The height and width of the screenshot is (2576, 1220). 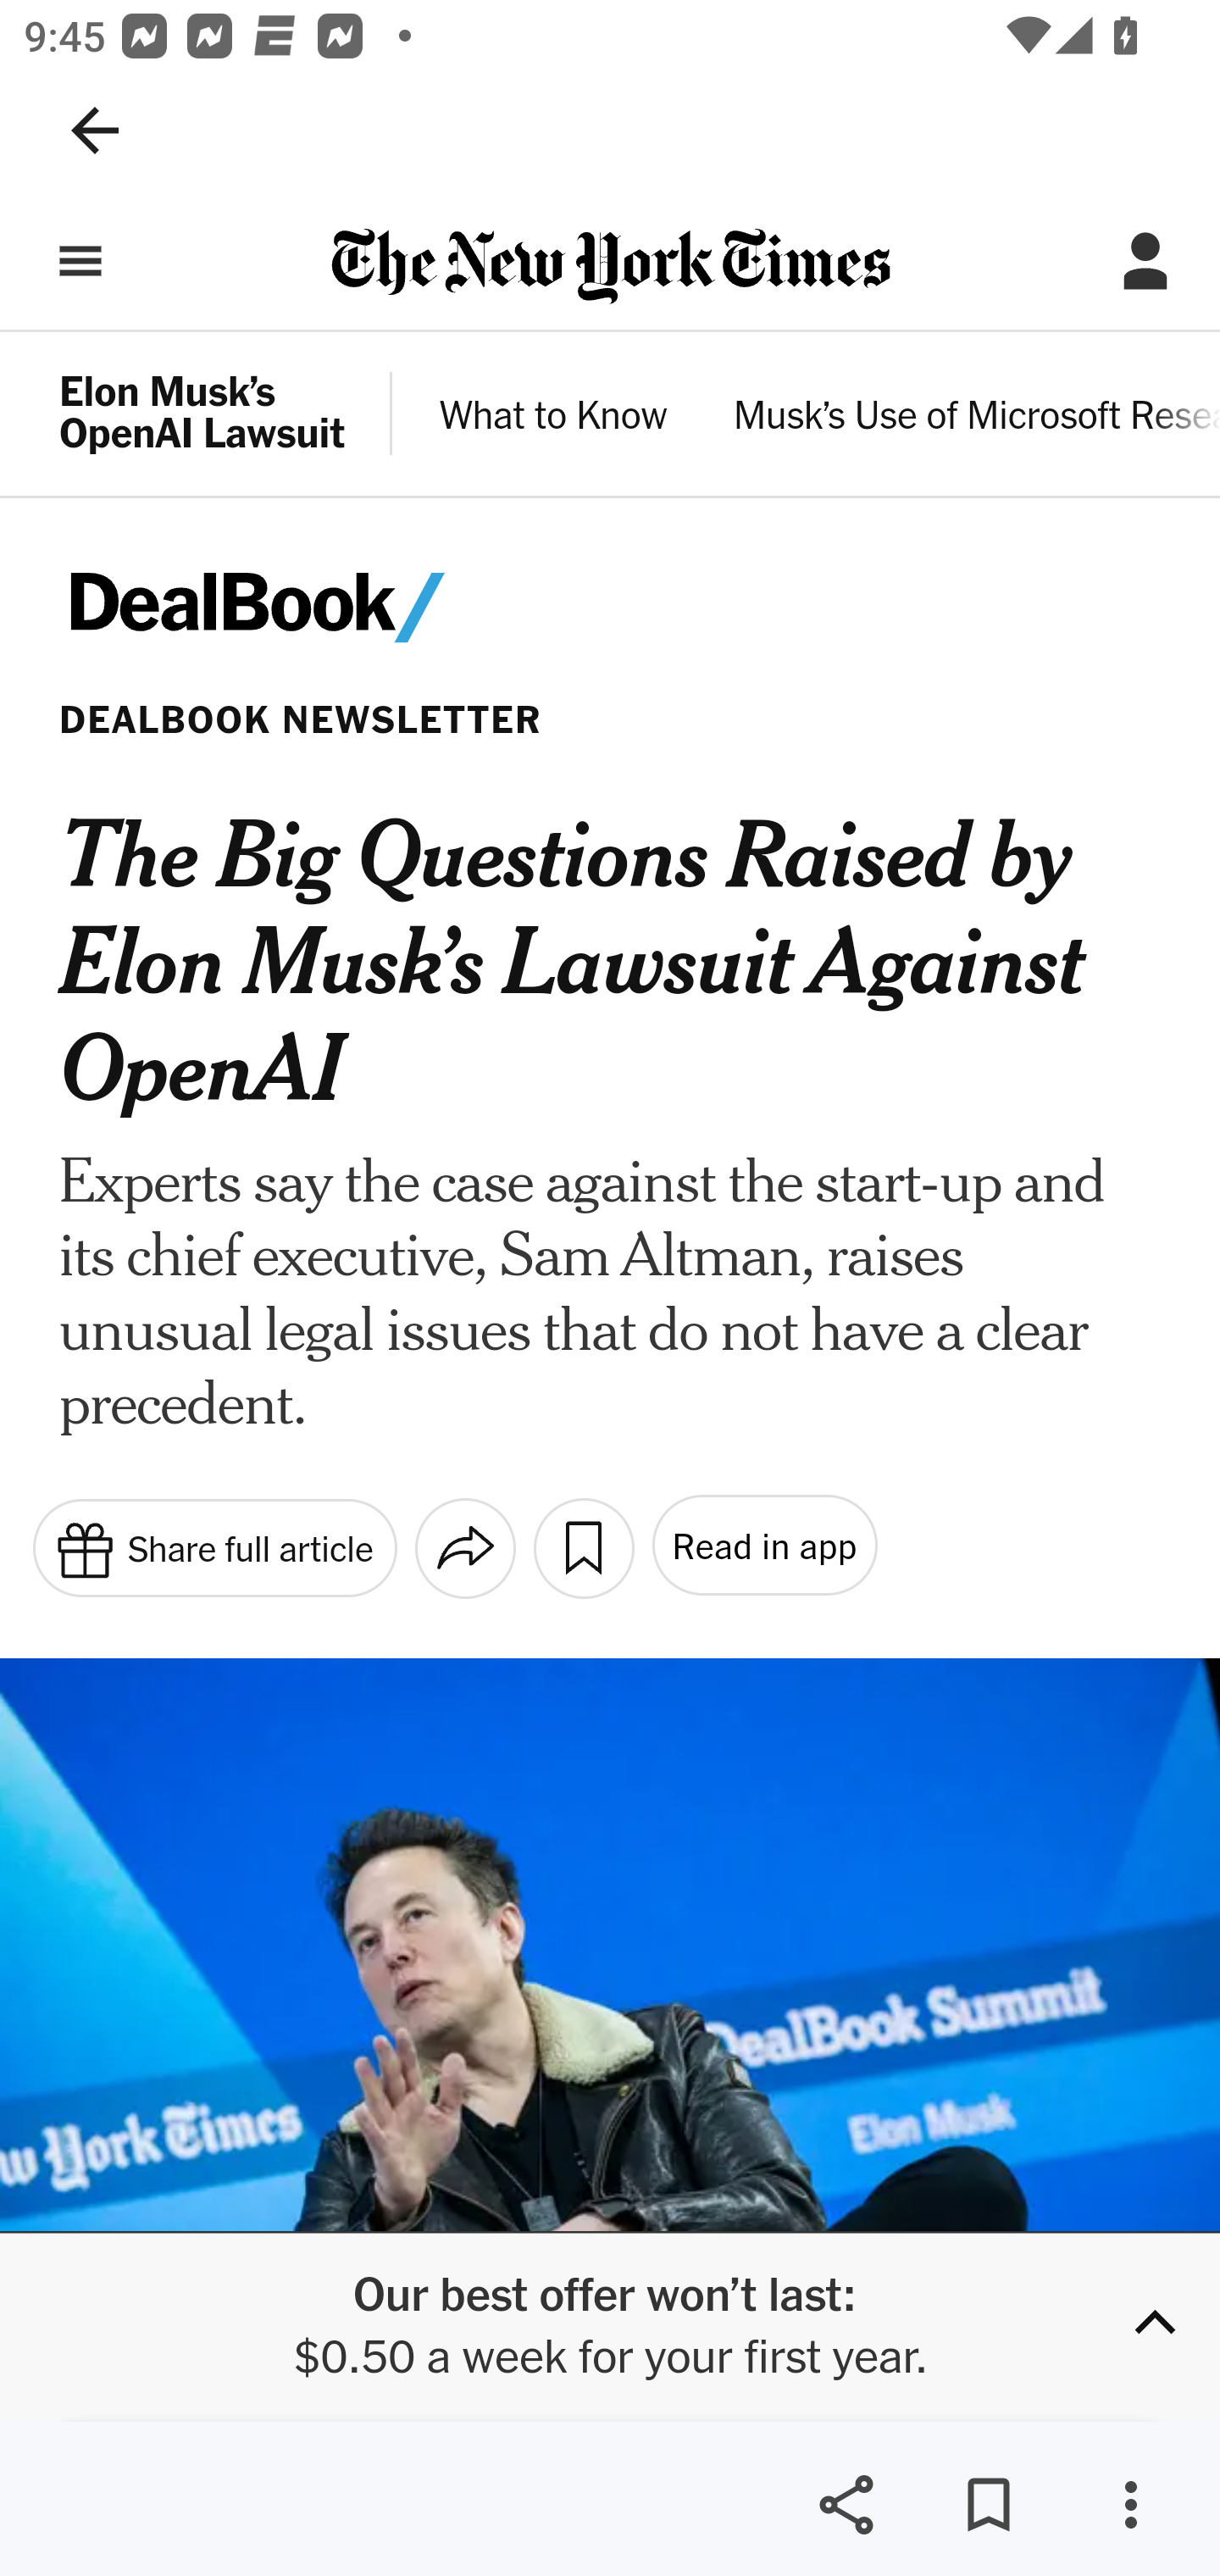 I want to click on More sharing options ..., so click(x=465, y=1547).